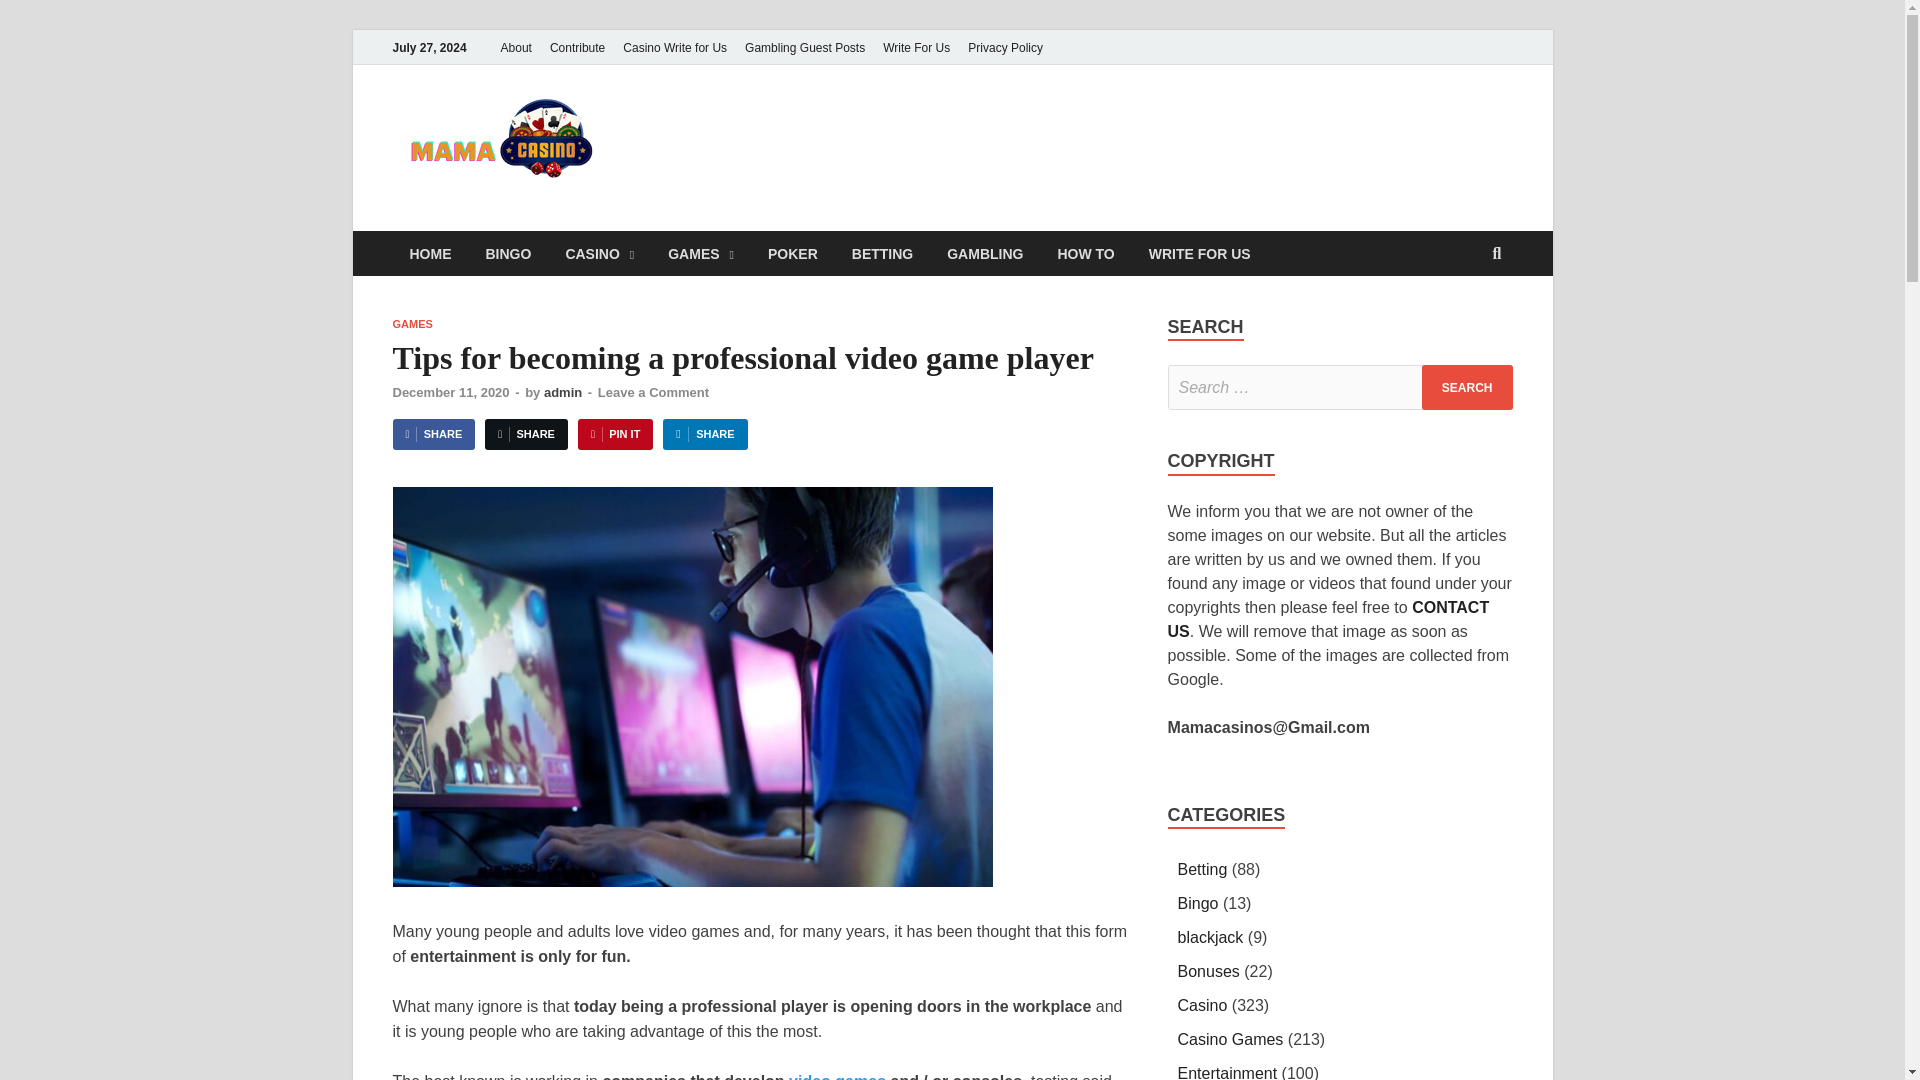 The height and width of the screenshot is (1080, 1920). I want to click on BETTING, so click(882, 254).